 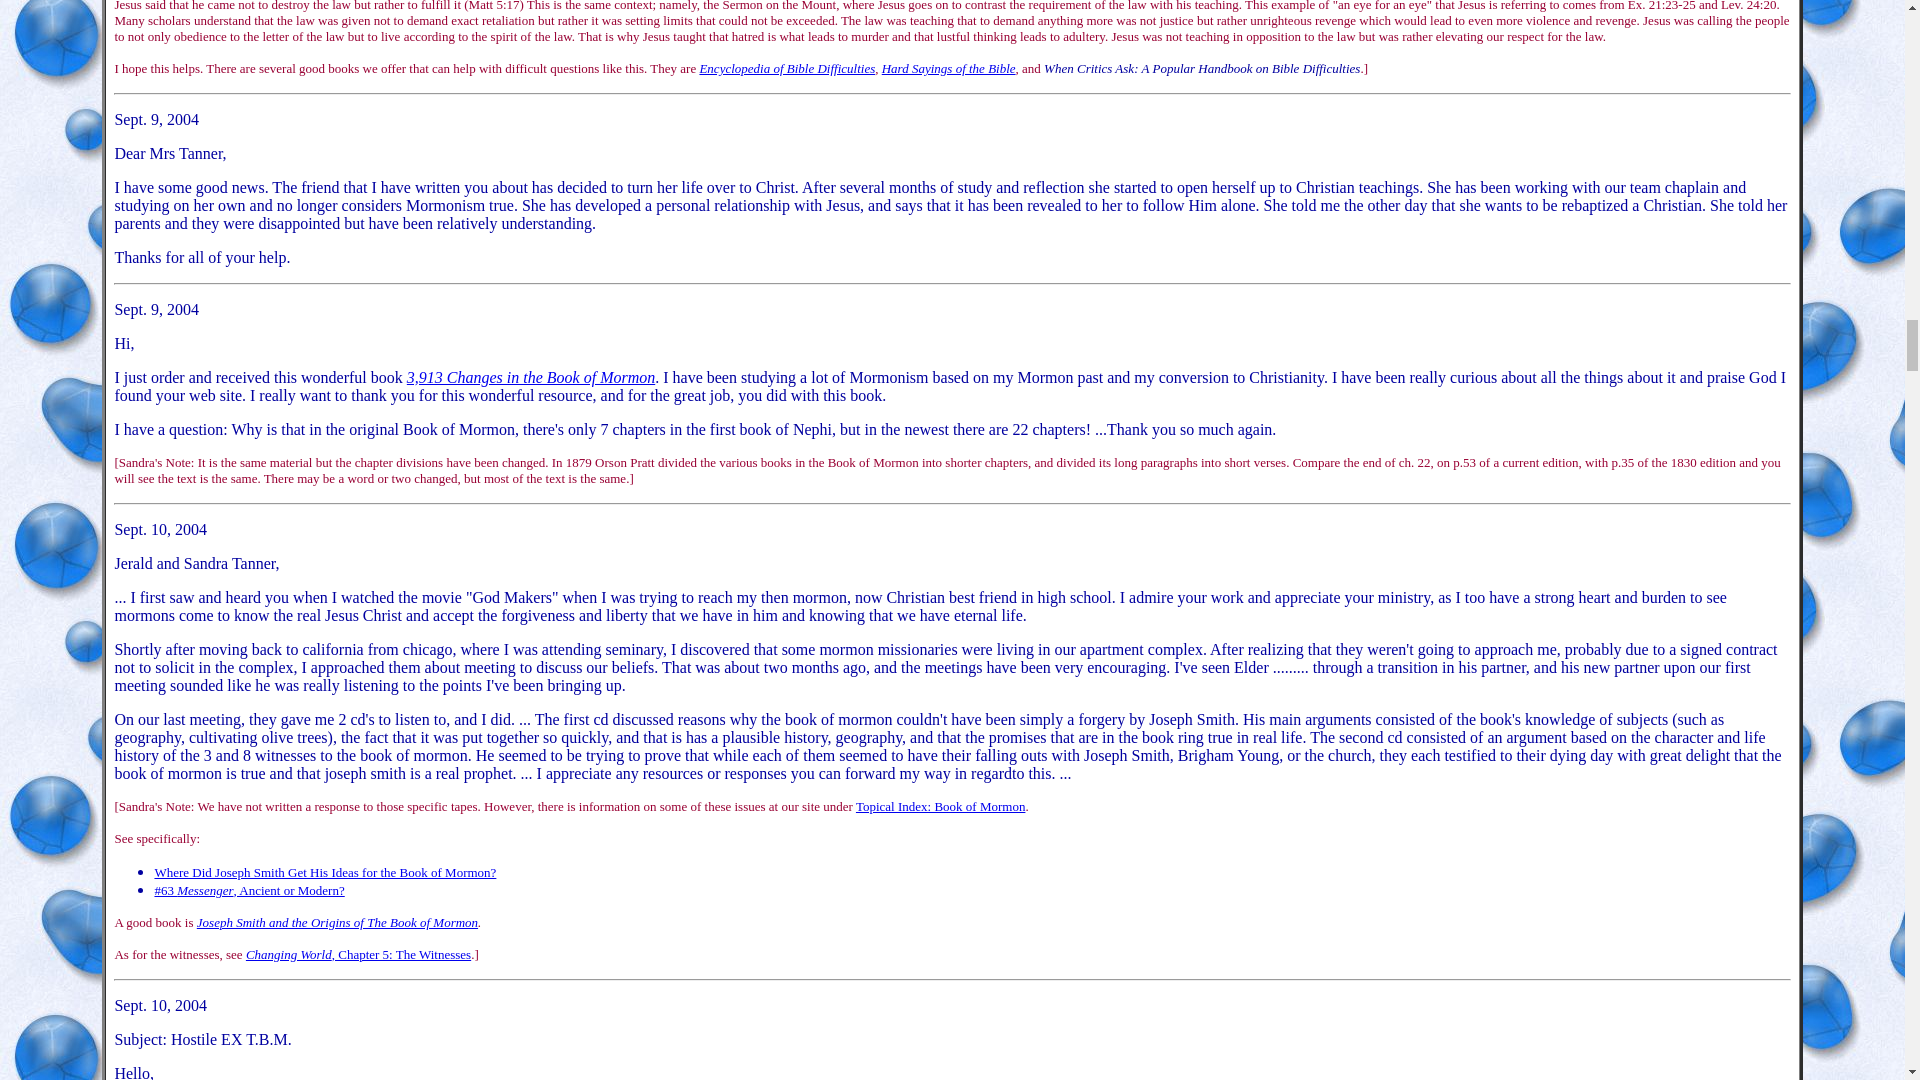 I want to click on Joseph Smith and the Origins of The Book of Mormon, so click(x=338, y=922).